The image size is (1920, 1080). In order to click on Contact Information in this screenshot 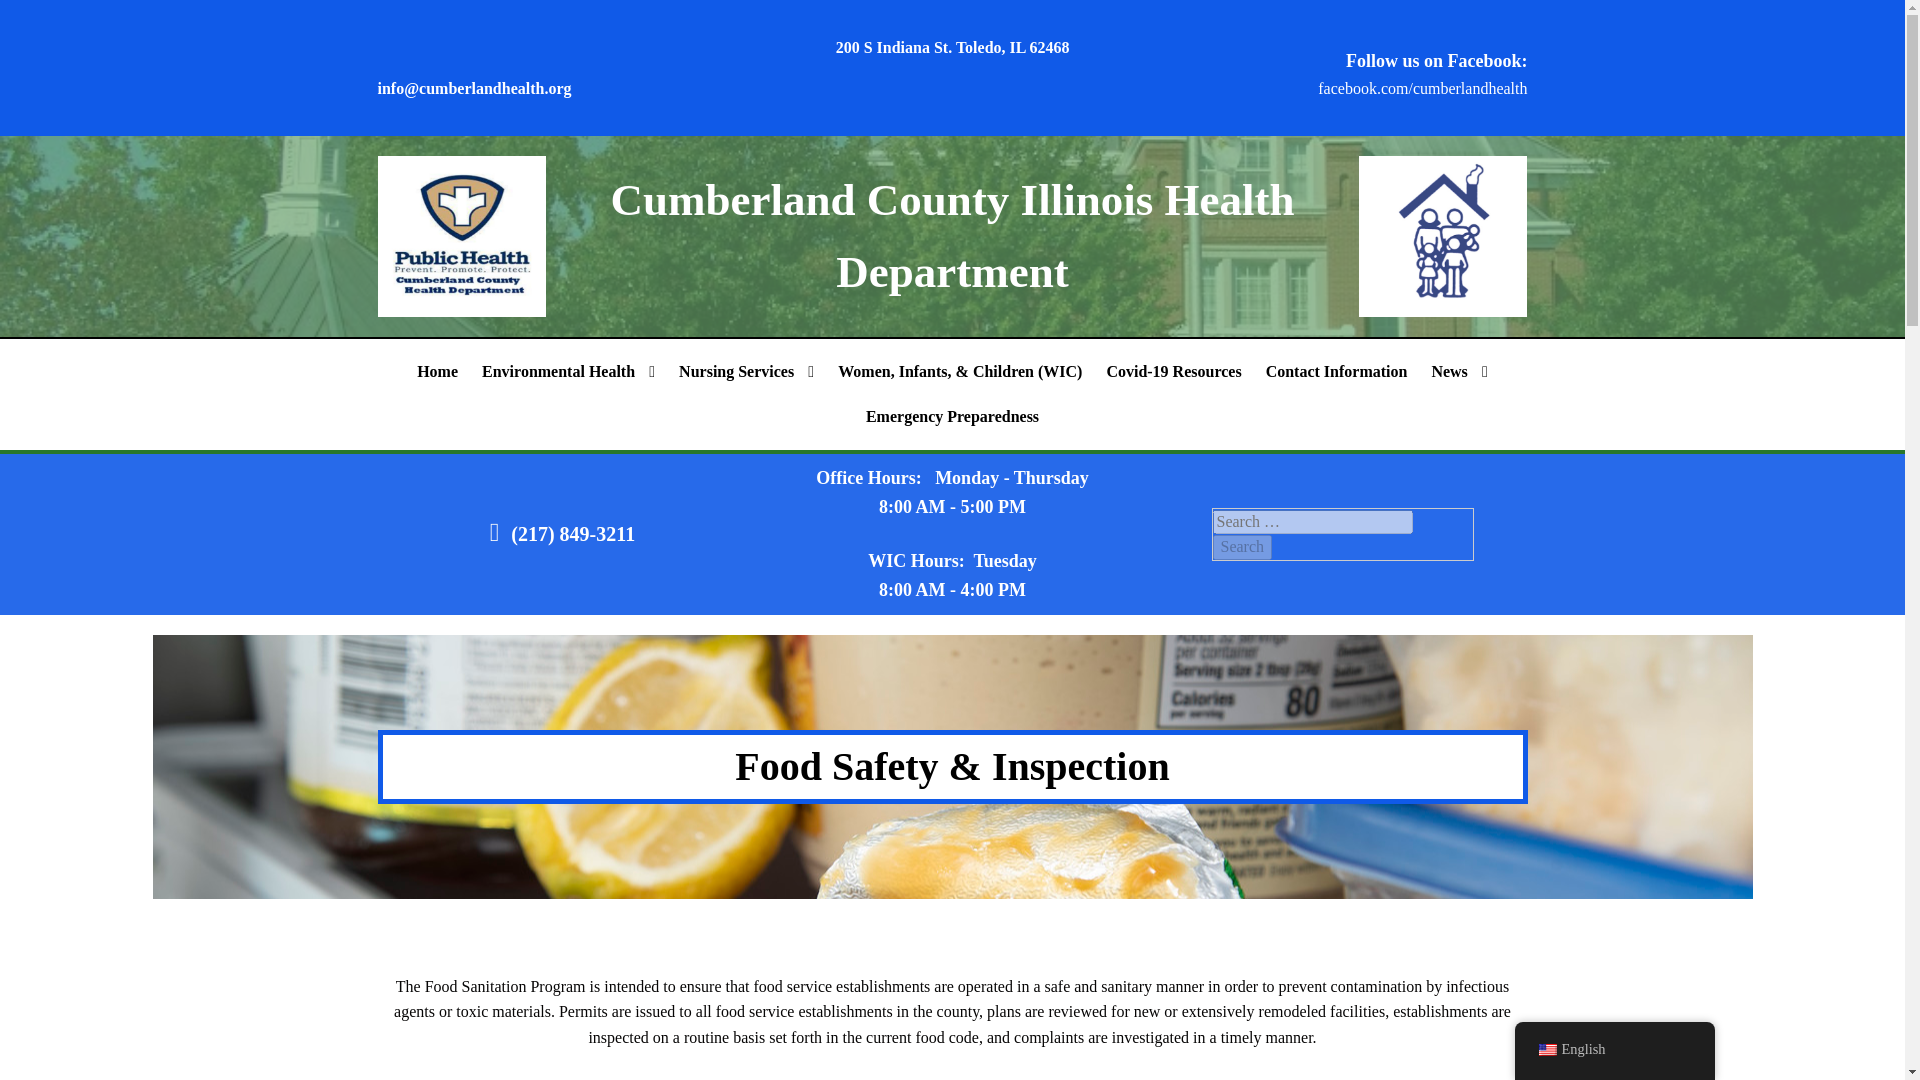, I will do `click(1336, 372)`.